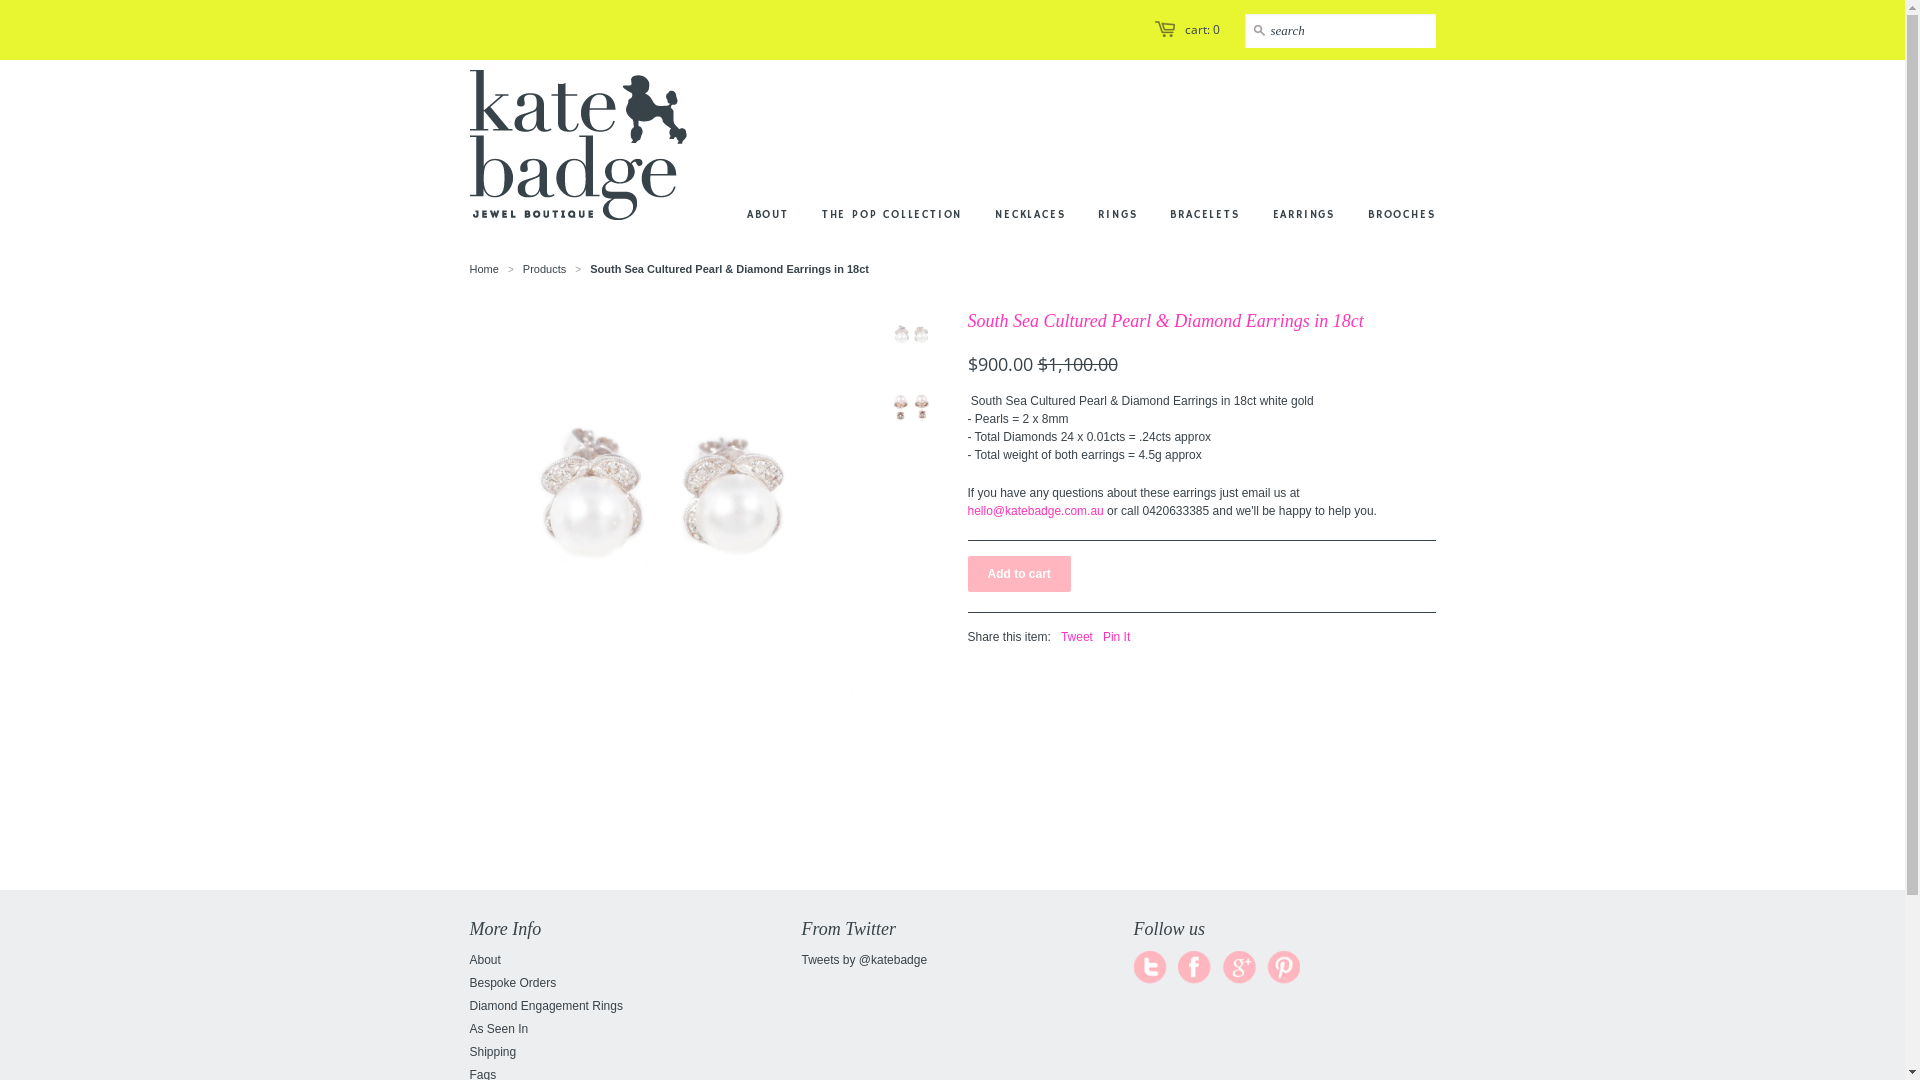  Describe the element at coordinates (1239, 968) in the screenshot. I see `Google Plus` at that location.